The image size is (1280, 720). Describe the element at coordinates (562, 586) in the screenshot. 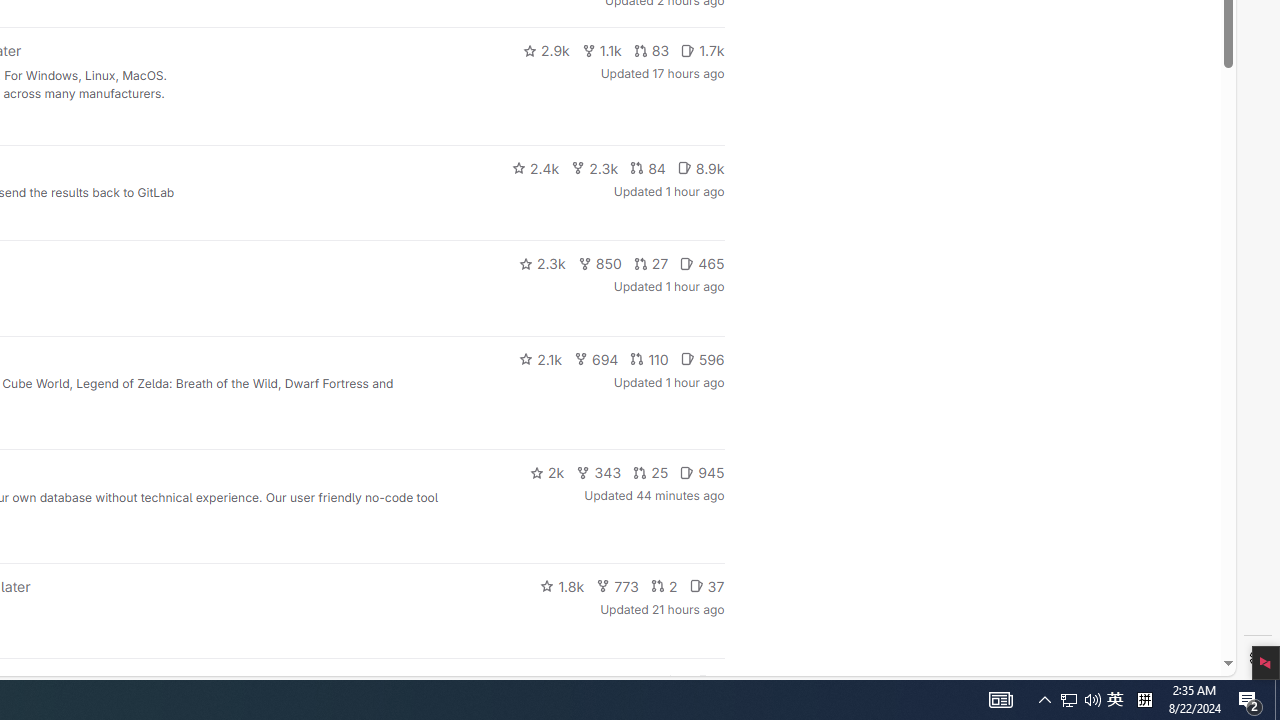

I see `1.8k` at that location.